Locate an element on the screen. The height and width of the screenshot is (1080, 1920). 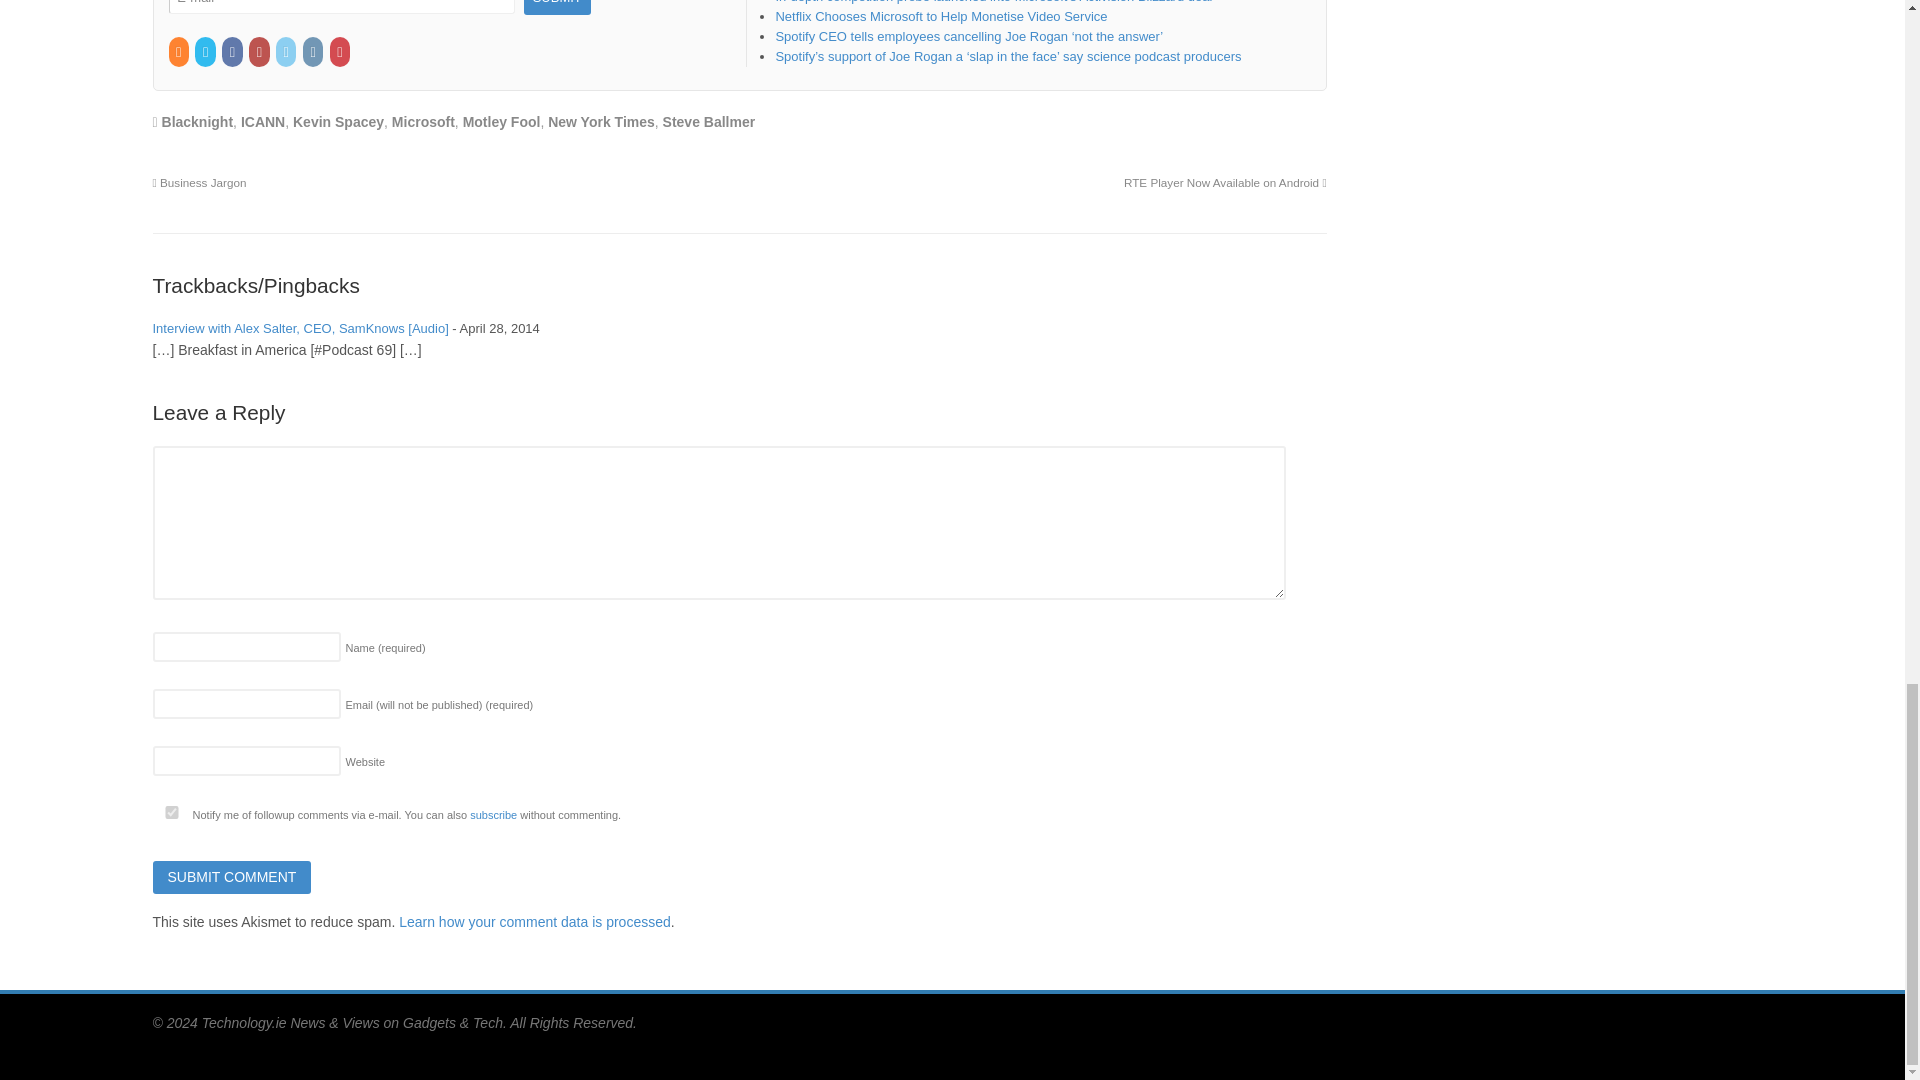
RSS is located at coordinates (179, 52).